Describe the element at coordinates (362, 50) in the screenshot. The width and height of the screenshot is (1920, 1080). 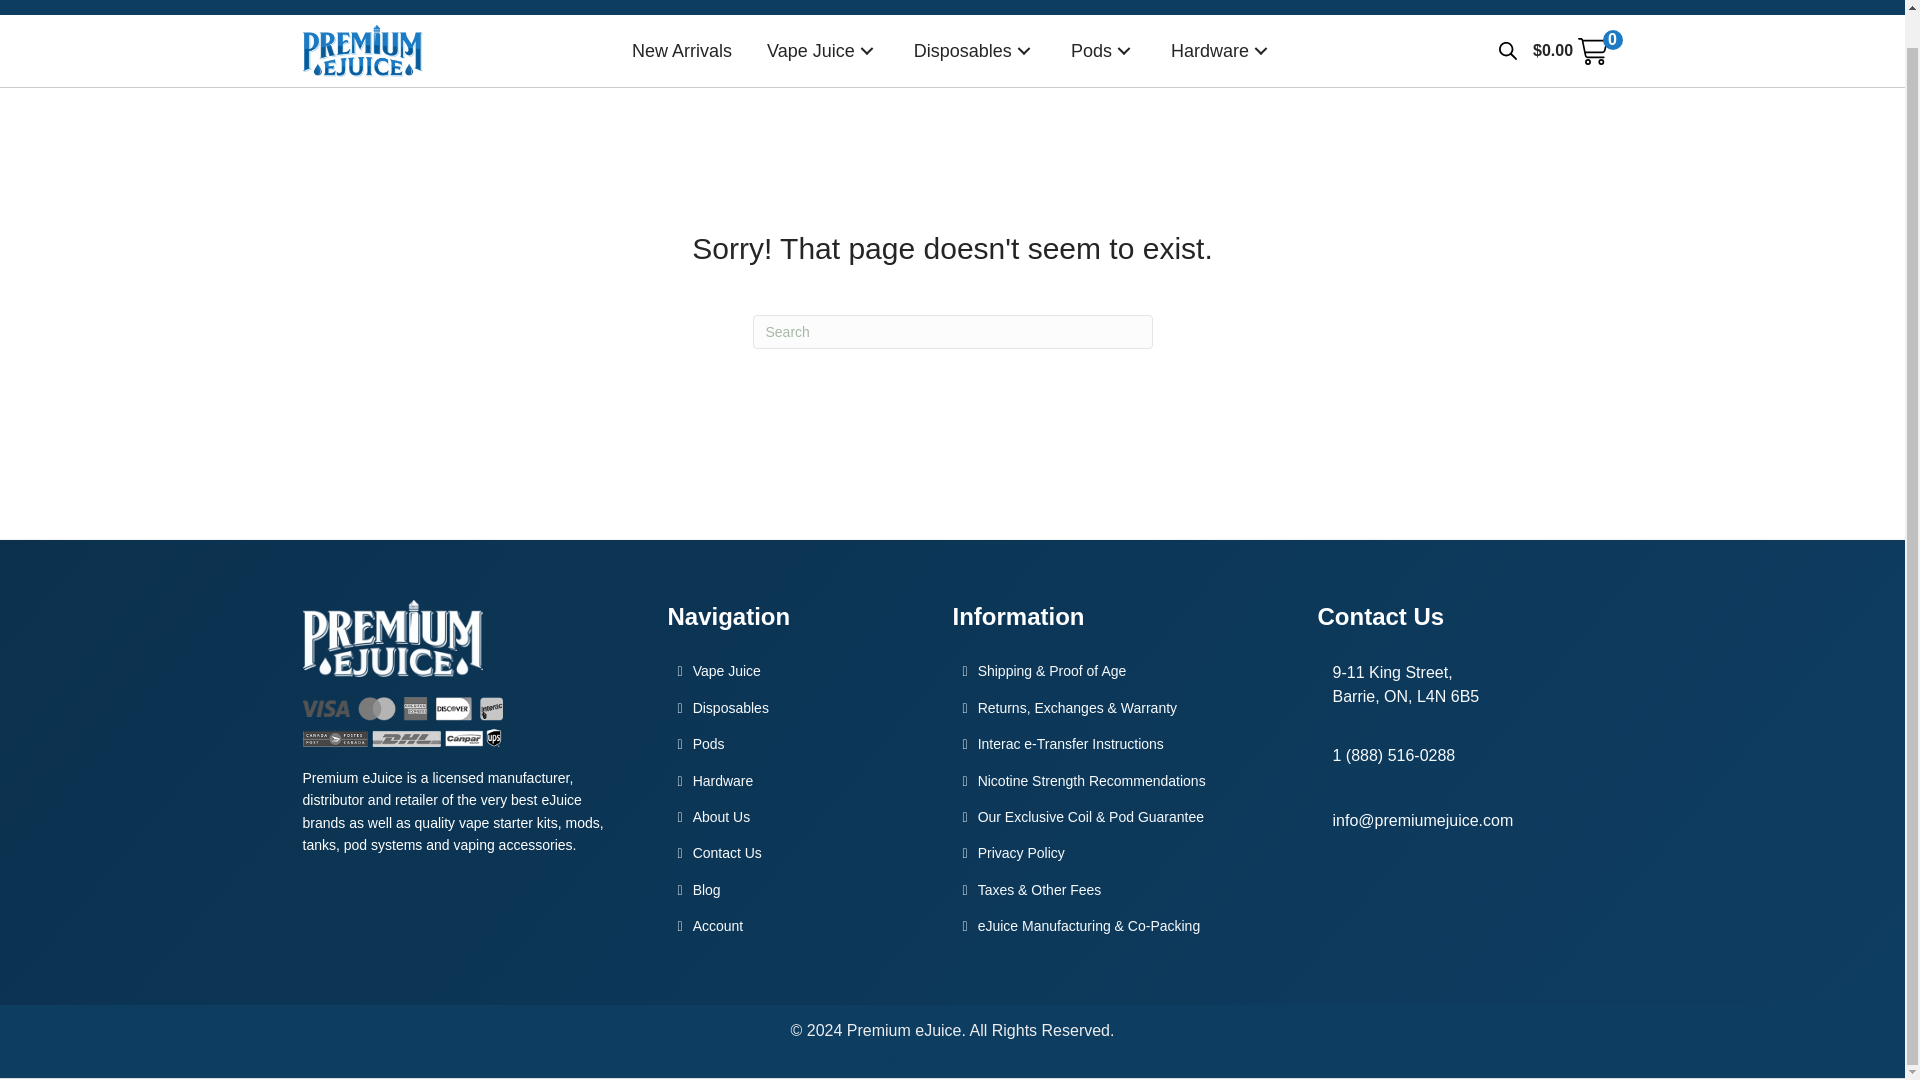
I see `Premium eJuice Logo` at that location.